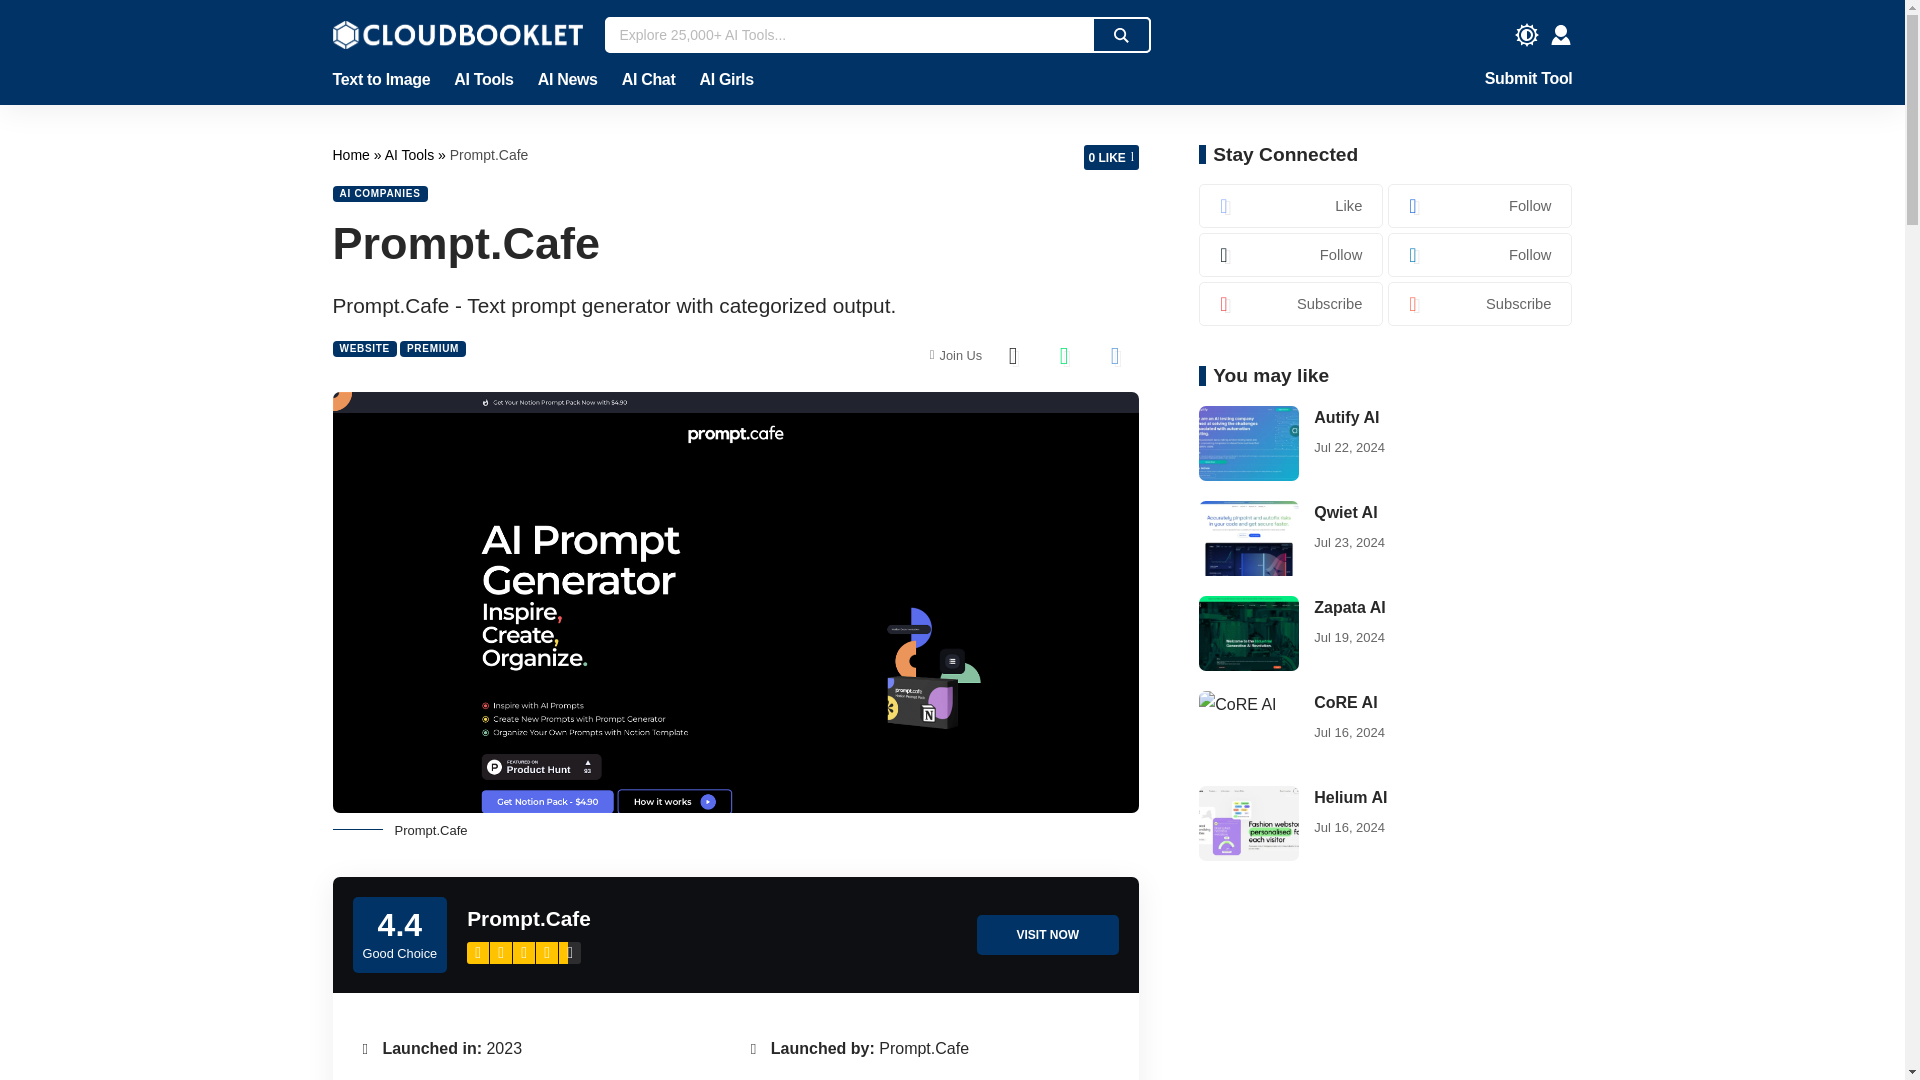 This screenshot has height=1080, width=1920. Describe the element at coordinates (720, 80) in the screenshot. I see `AI Girls` at that location.